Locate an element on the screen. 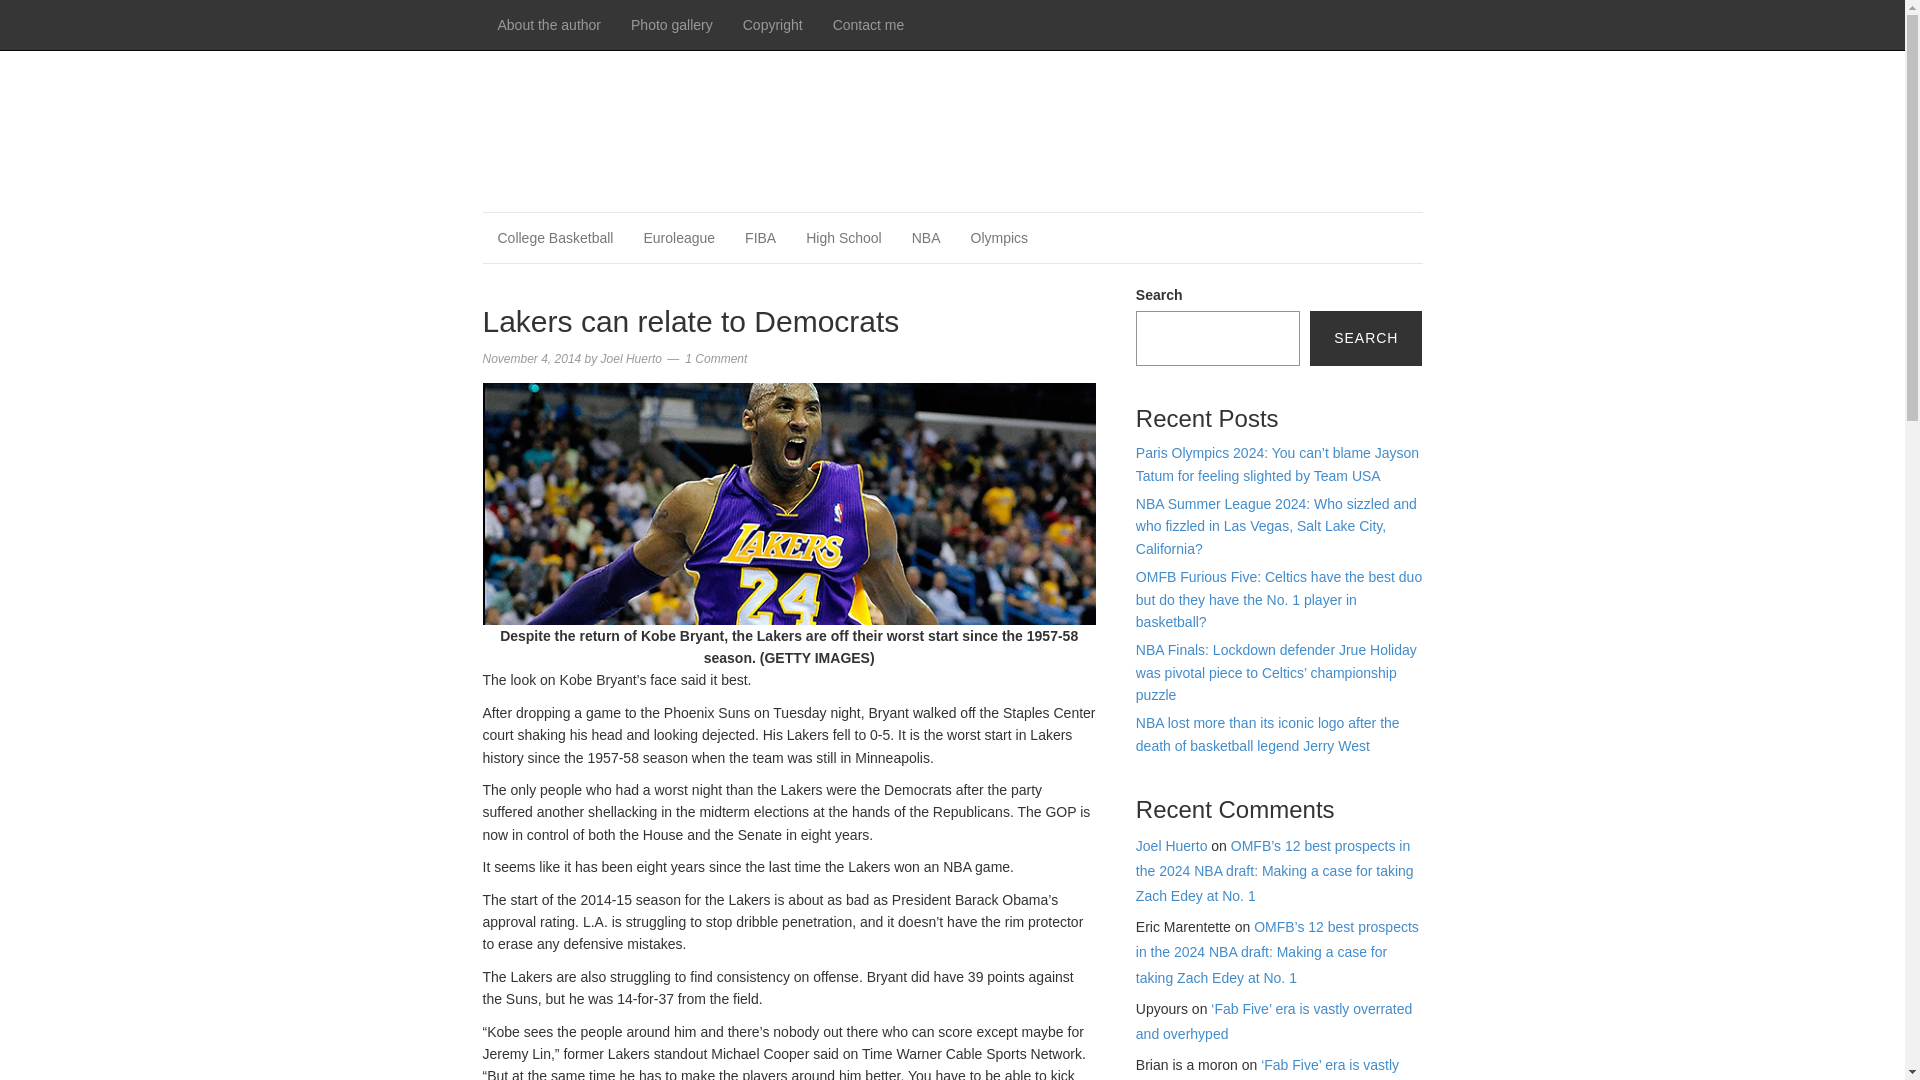 The image size is (1920, 1080). Tuesday, November 4, 2014, 10:57 pm is located at coordinates (531, 359).